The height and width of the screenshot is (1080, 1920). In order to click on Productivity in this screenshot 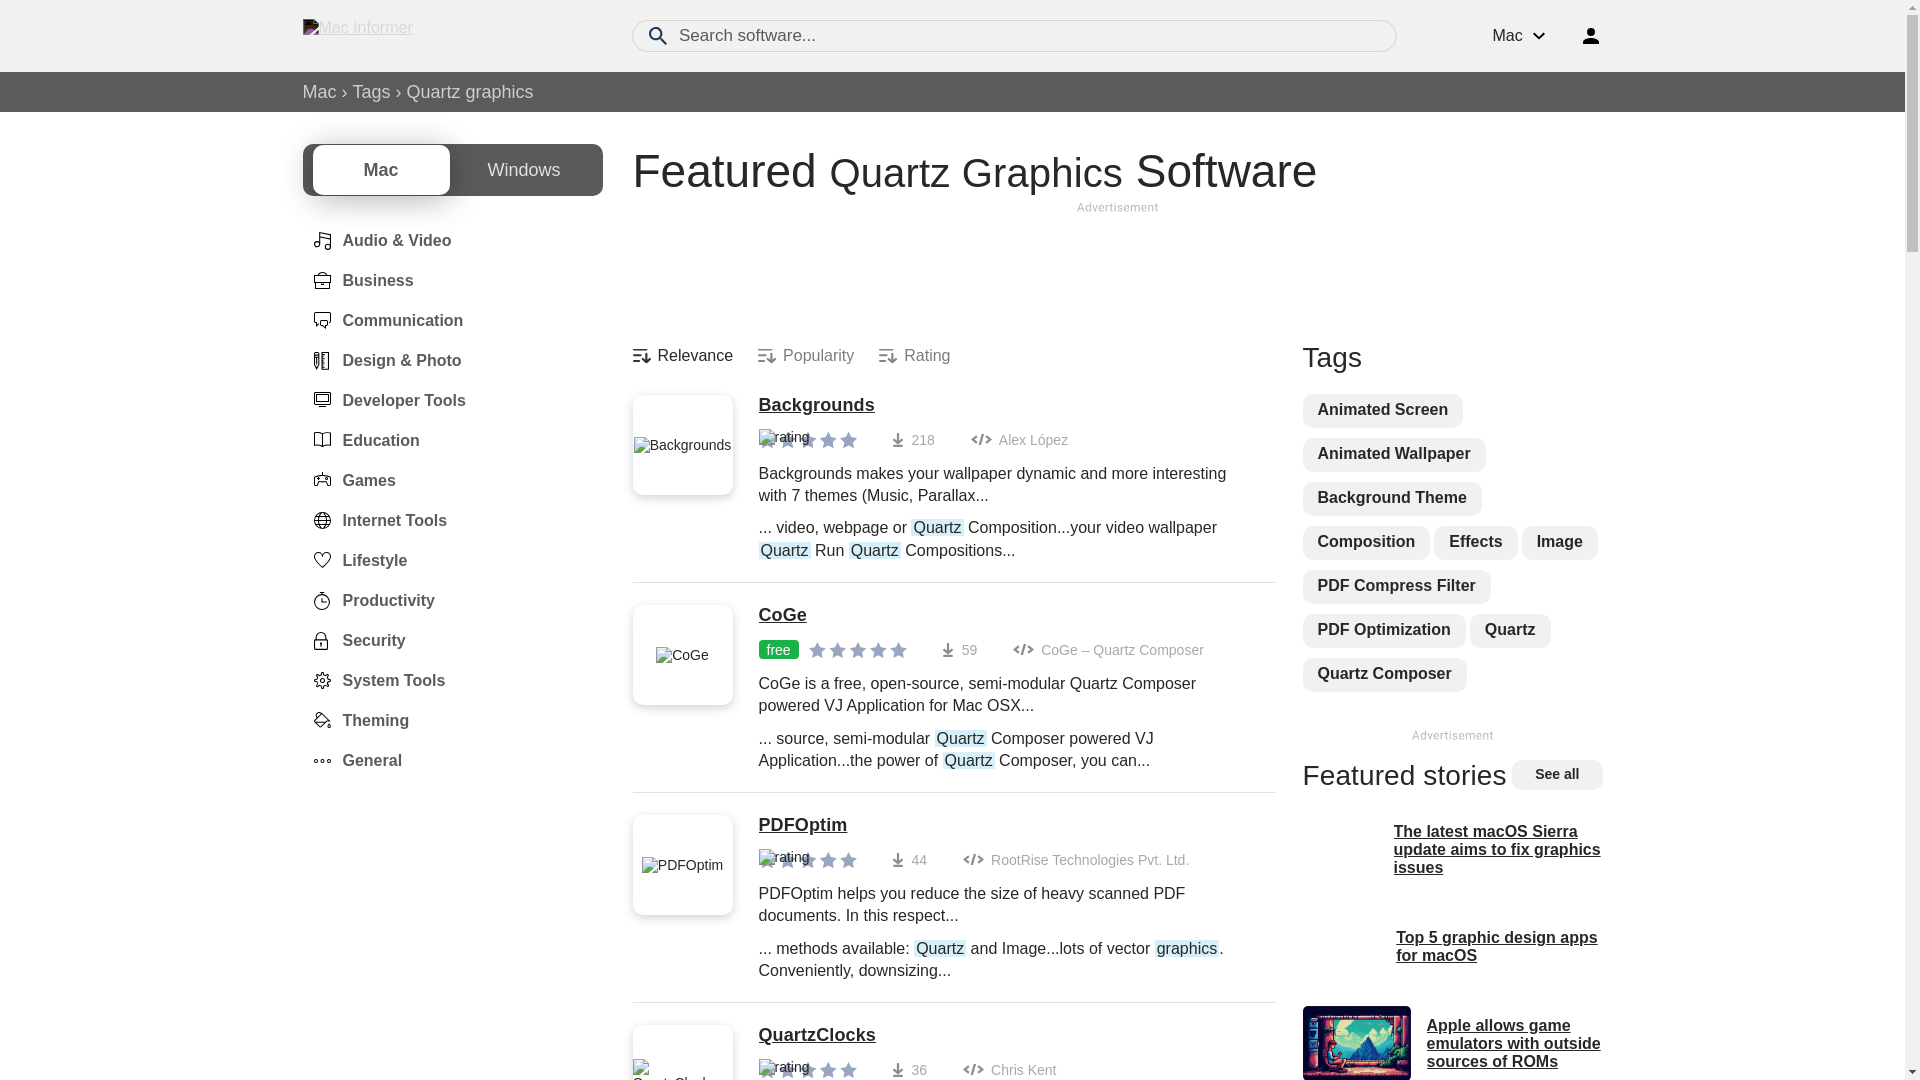, I will do `click(367, 600)`.